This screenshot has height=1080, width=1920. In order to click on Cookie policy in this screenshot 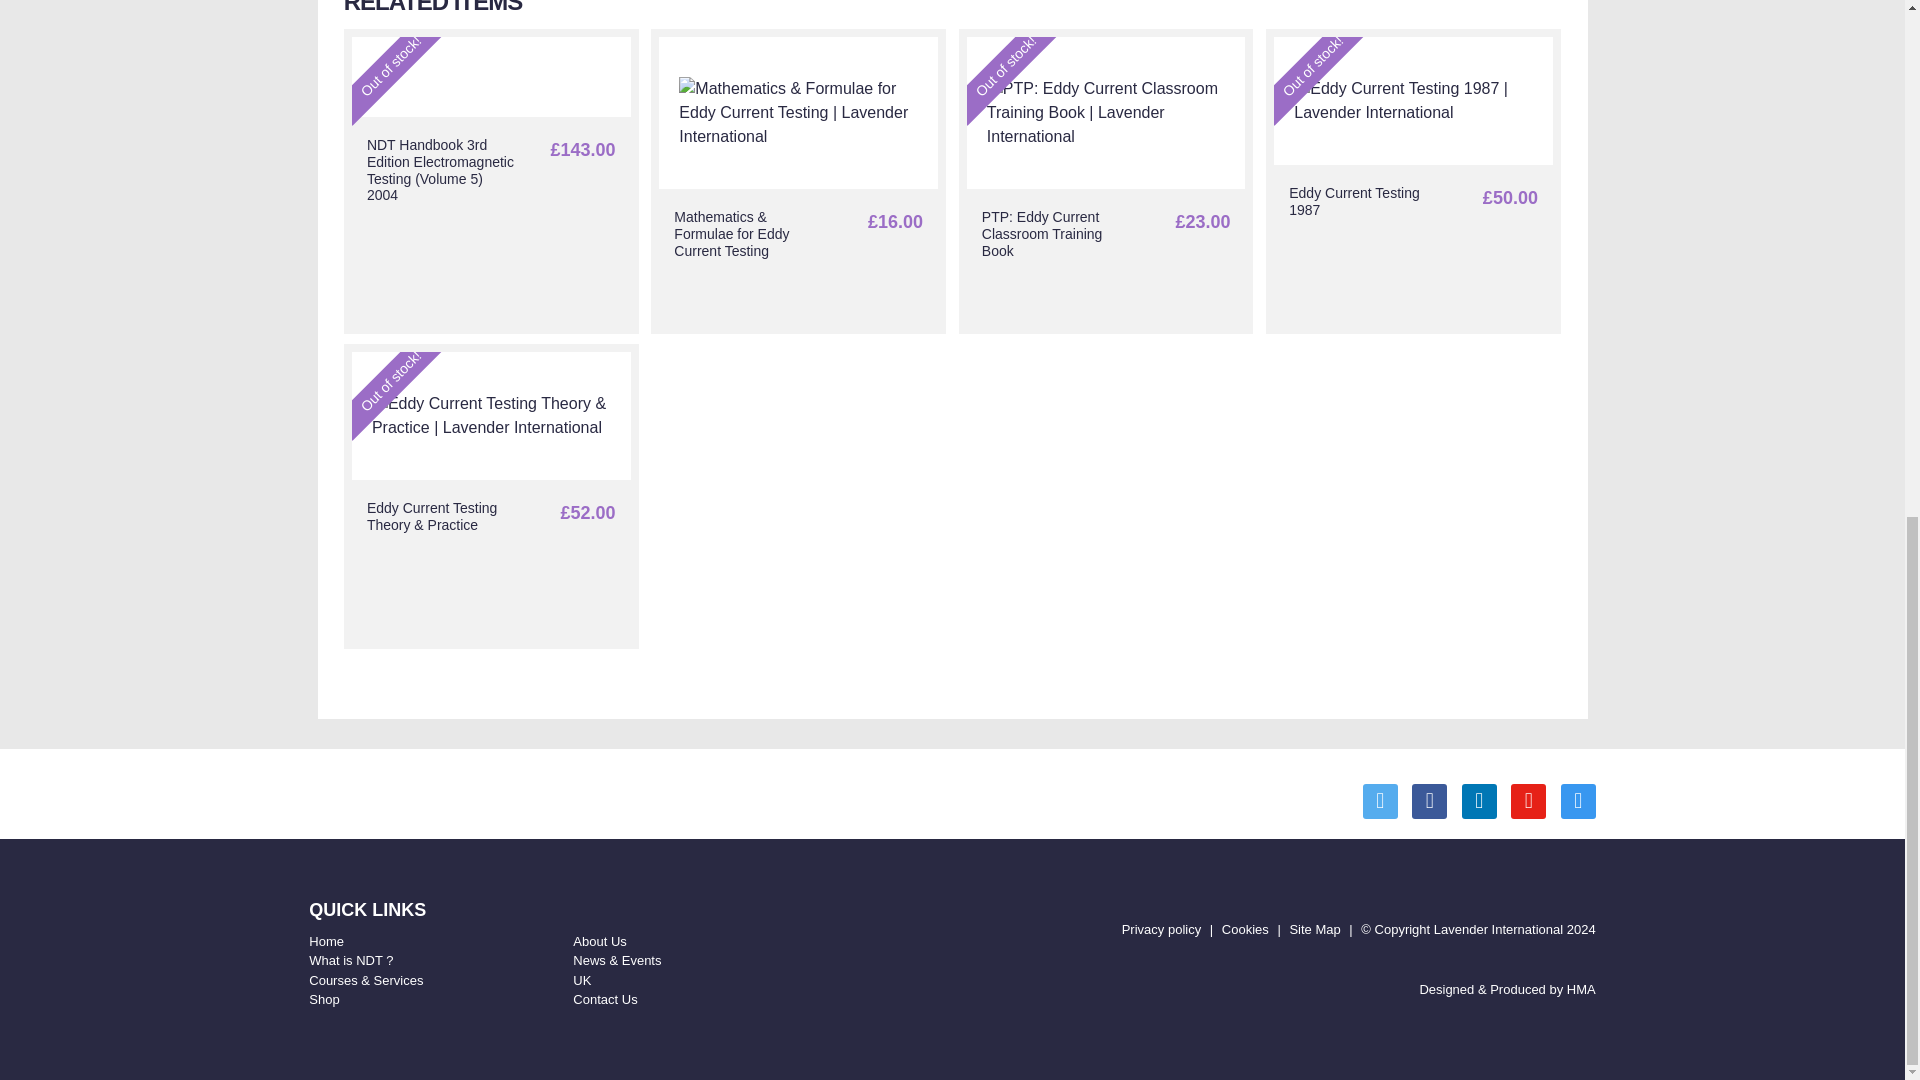, I will do `click(1245, 930)`.